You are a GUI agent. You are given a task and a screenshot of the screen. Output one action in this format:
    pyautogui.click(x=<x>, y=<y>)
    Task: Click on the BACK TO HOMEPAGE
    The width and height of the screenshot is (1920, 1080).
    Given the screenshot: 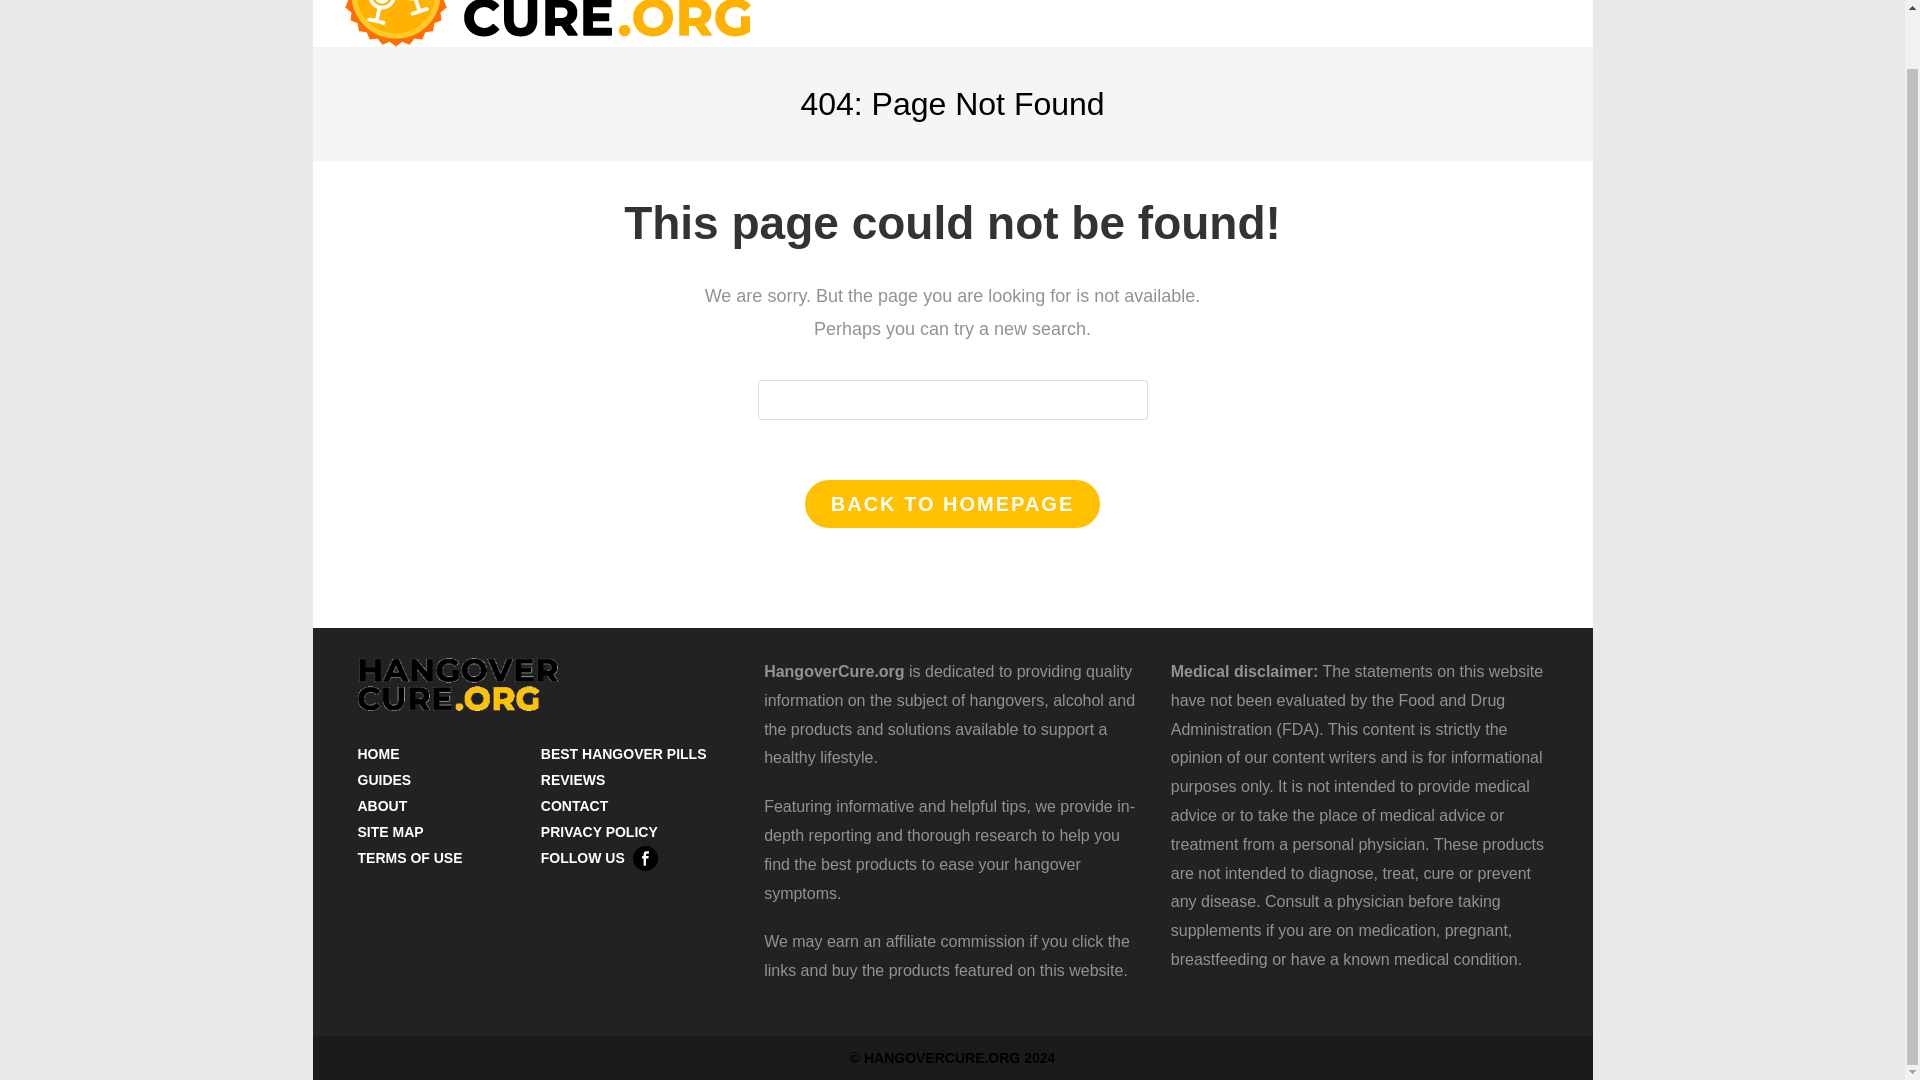 What is the action you would take?
    pyautogui.click(x=952, y=504)
    